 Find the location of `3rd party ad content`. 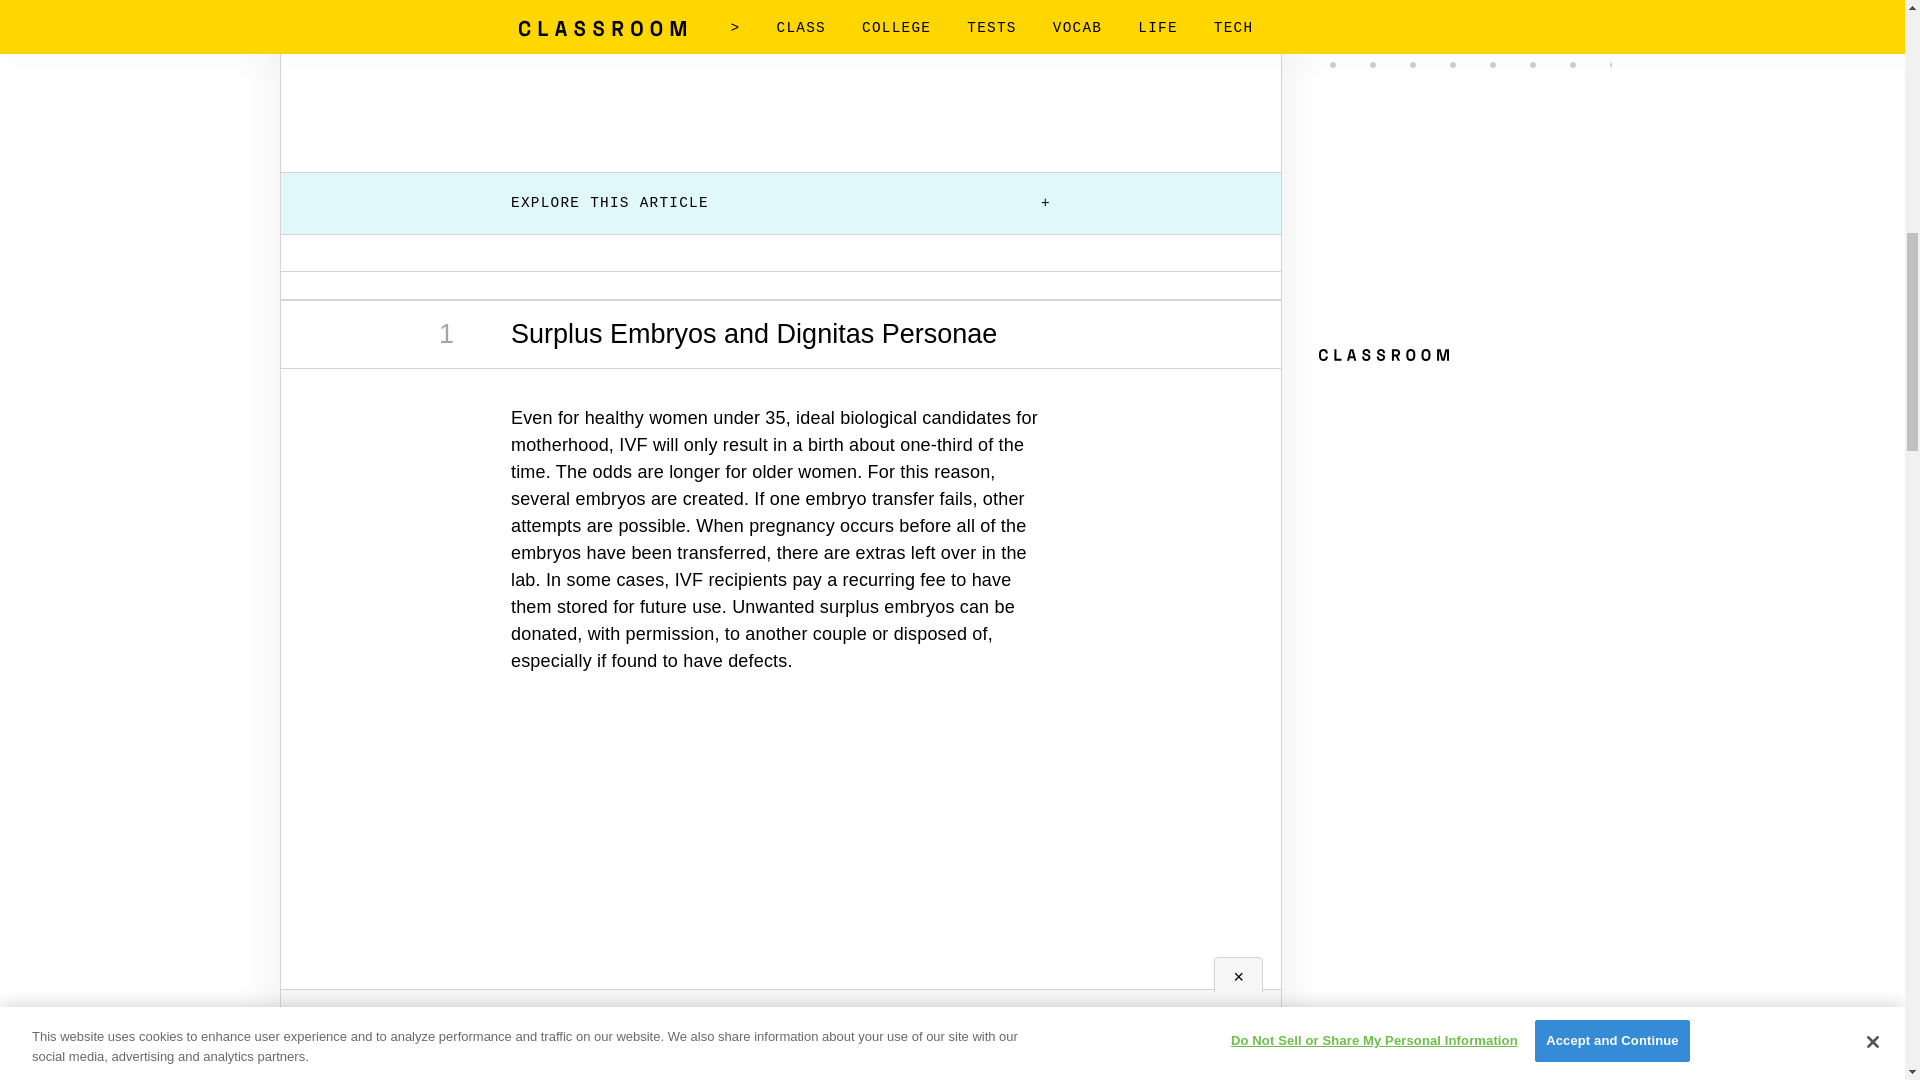

3rd party ad content is located at coordinates (781, 854).